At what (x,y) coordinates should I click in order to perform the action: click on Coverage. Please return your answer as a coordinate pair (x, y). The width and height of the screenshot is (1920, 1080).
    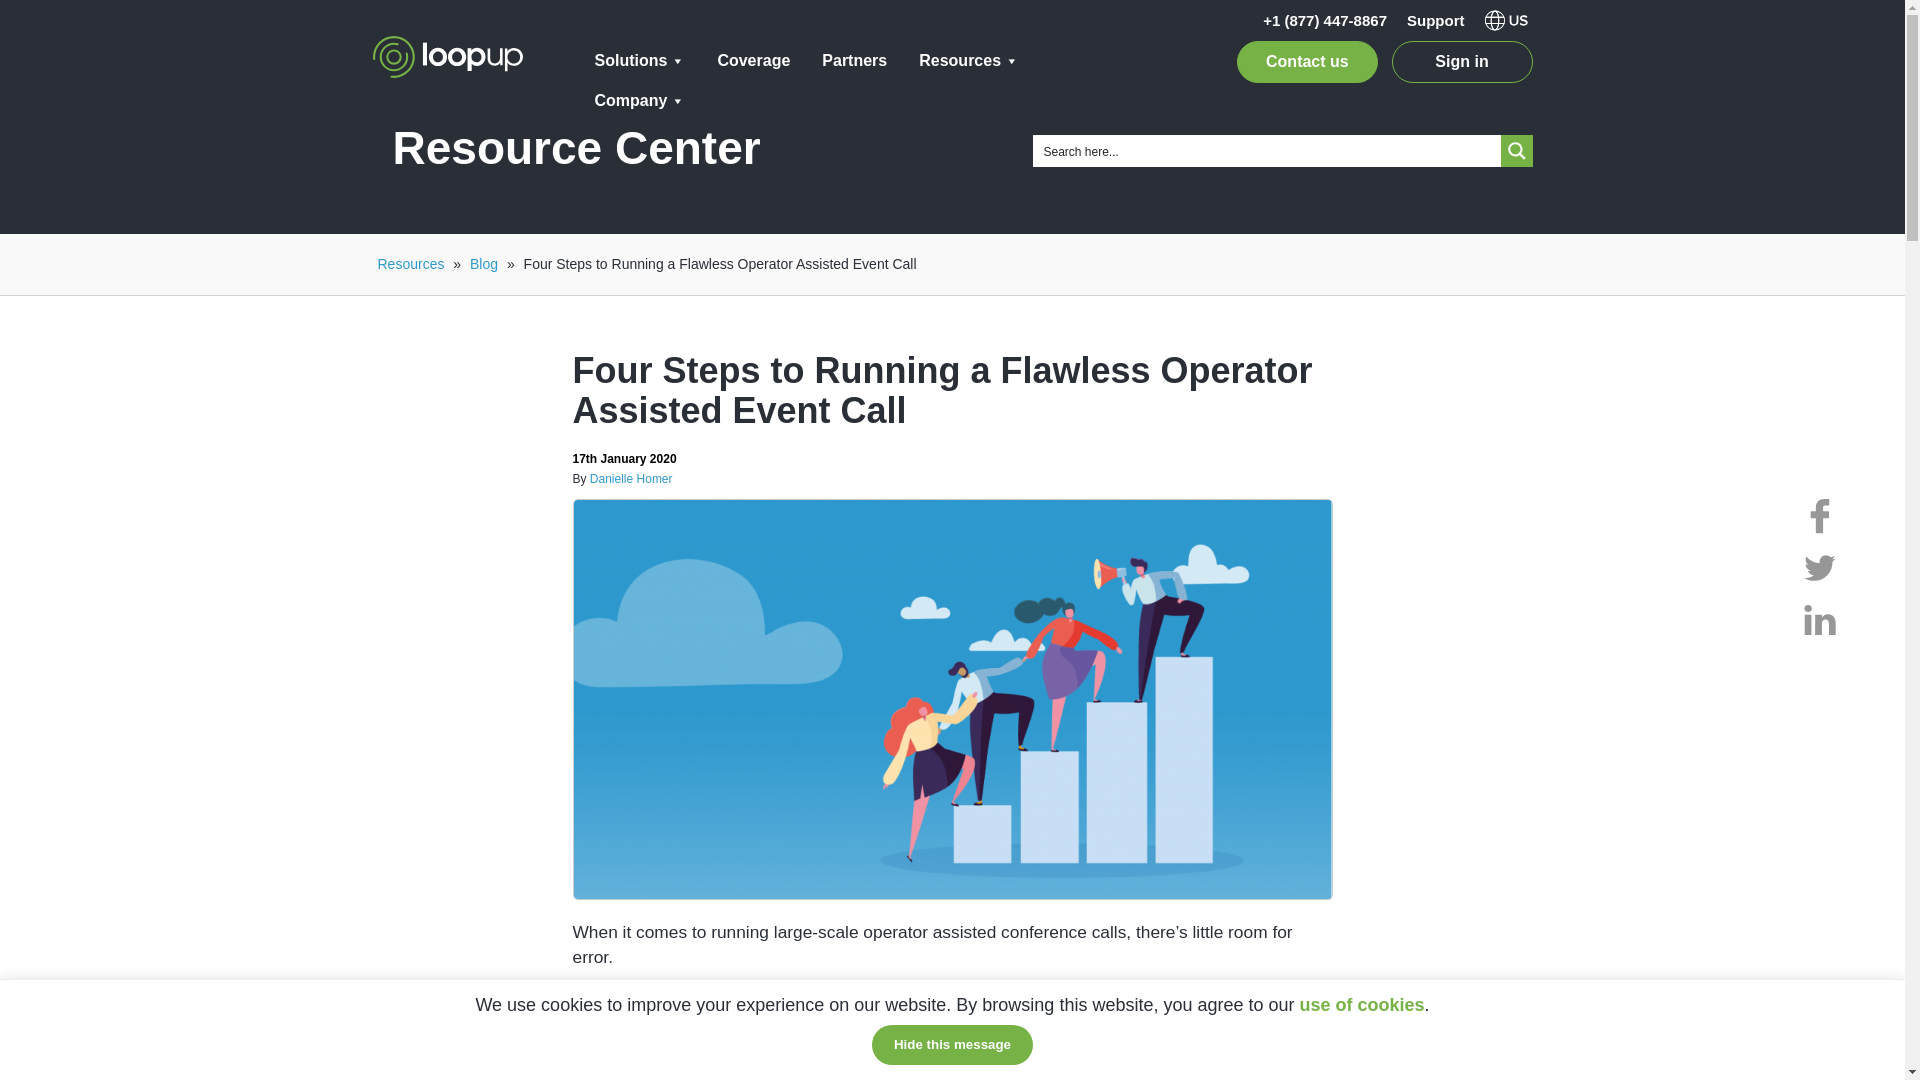
    Looking at the image, I should click on (753, 61).